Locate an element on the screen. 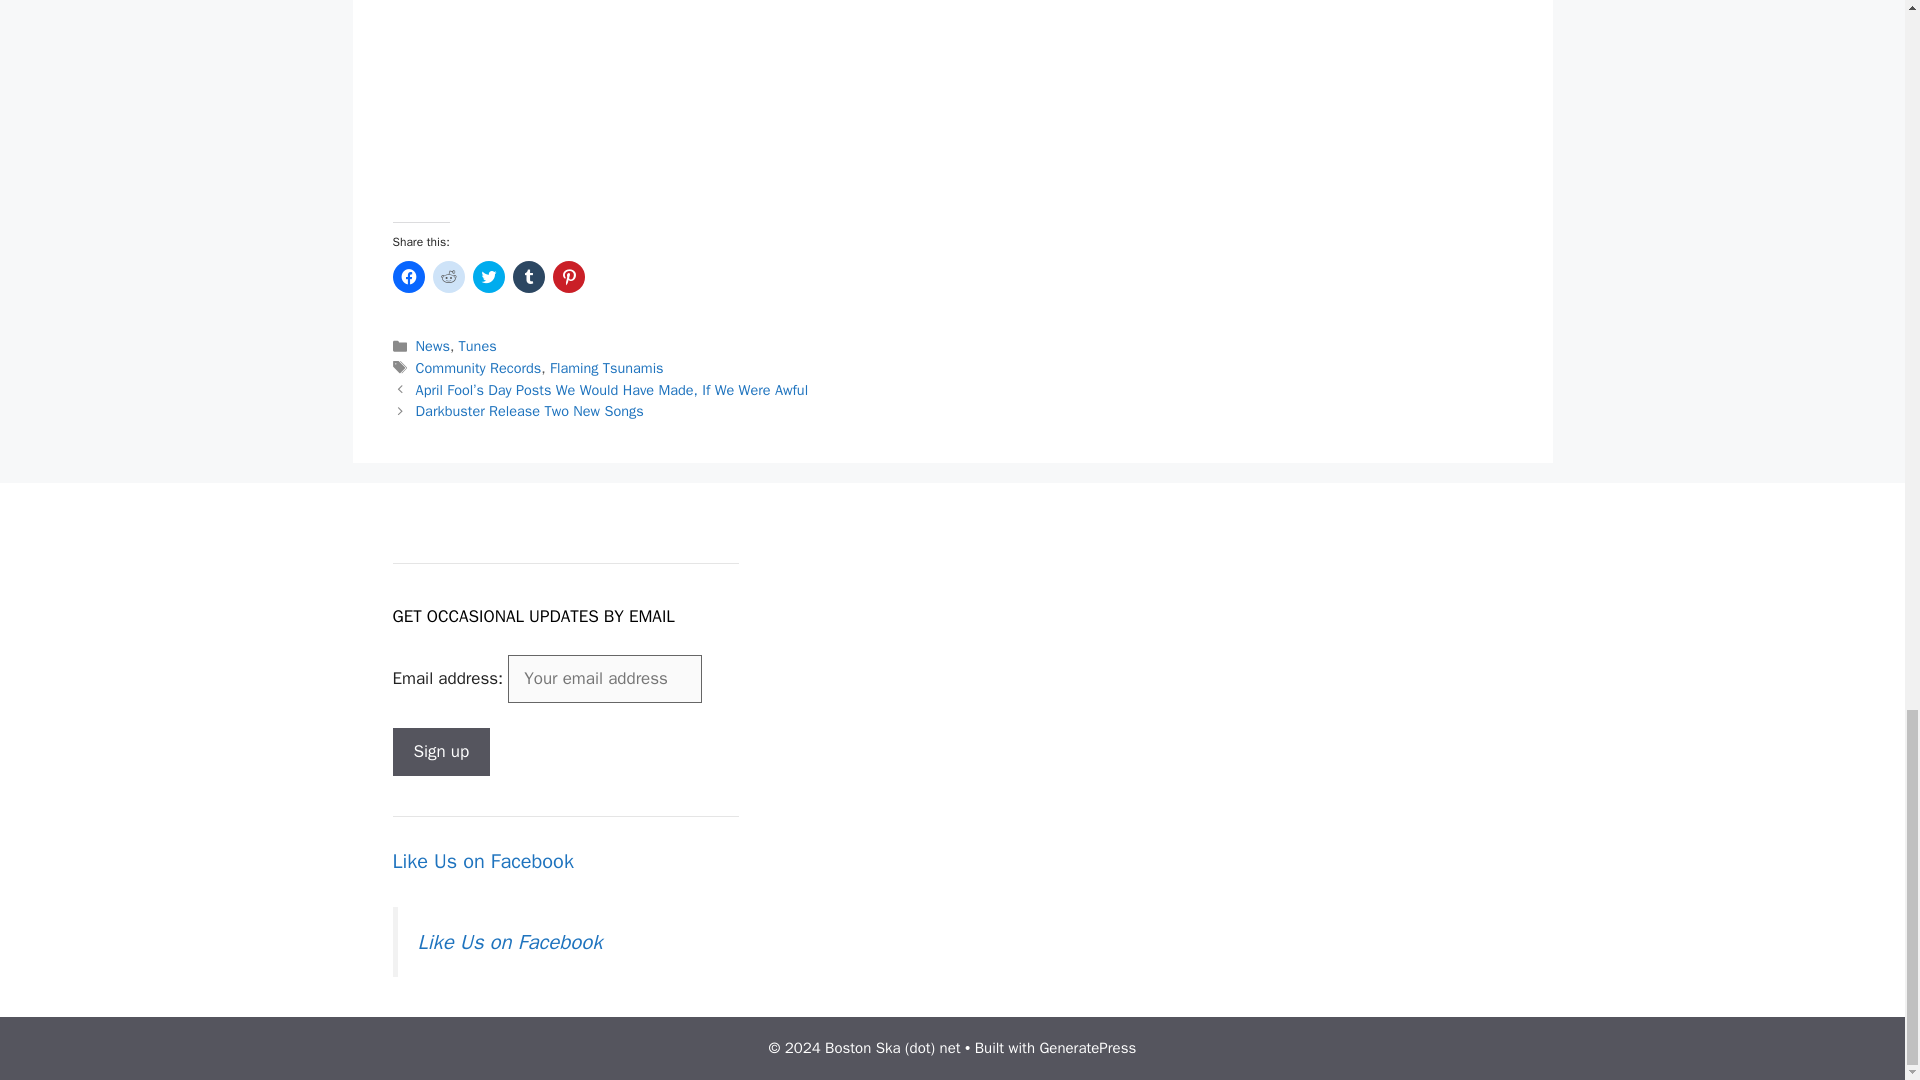 Image resolution: width=1920 pixels, height=1080 pixels. Darkbuster Release Two New Songs is located at coordinates (530, 410).